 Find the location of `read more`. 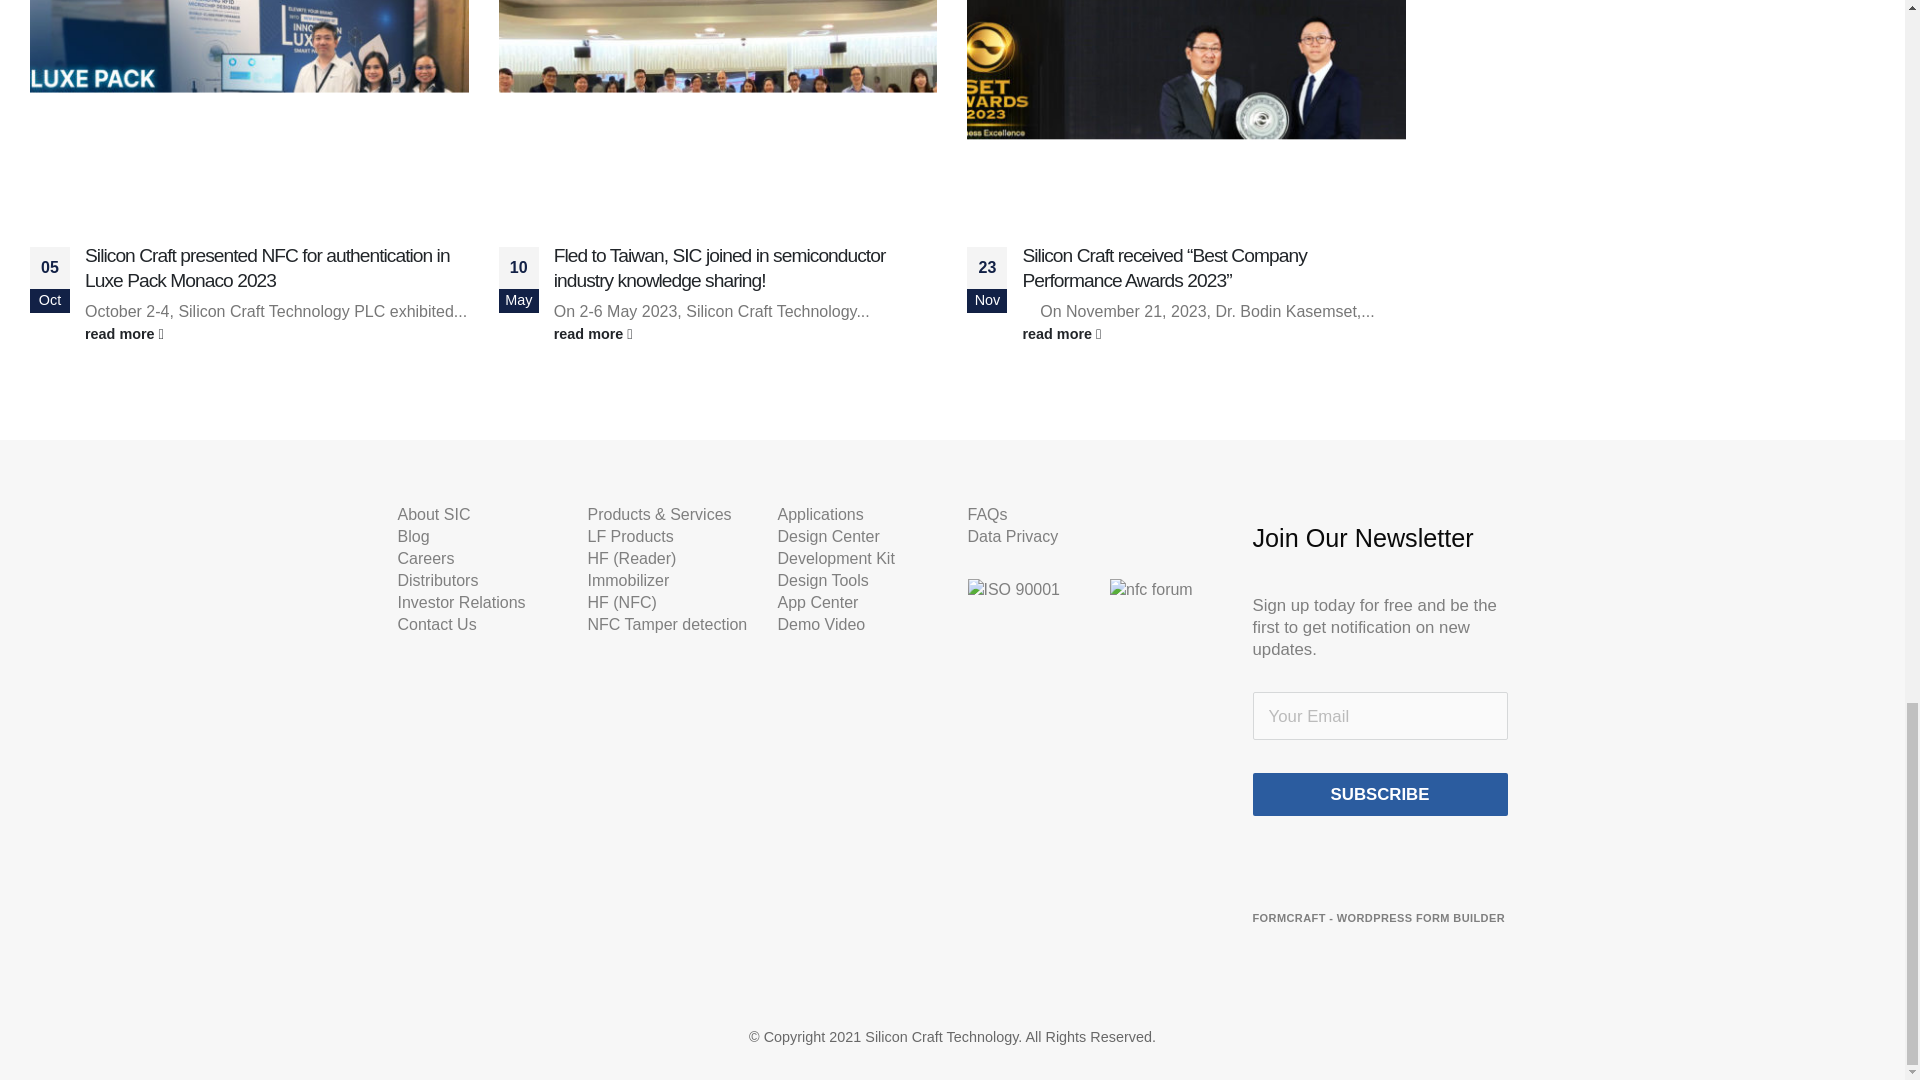

read more is located at coordinates (1213, 333).